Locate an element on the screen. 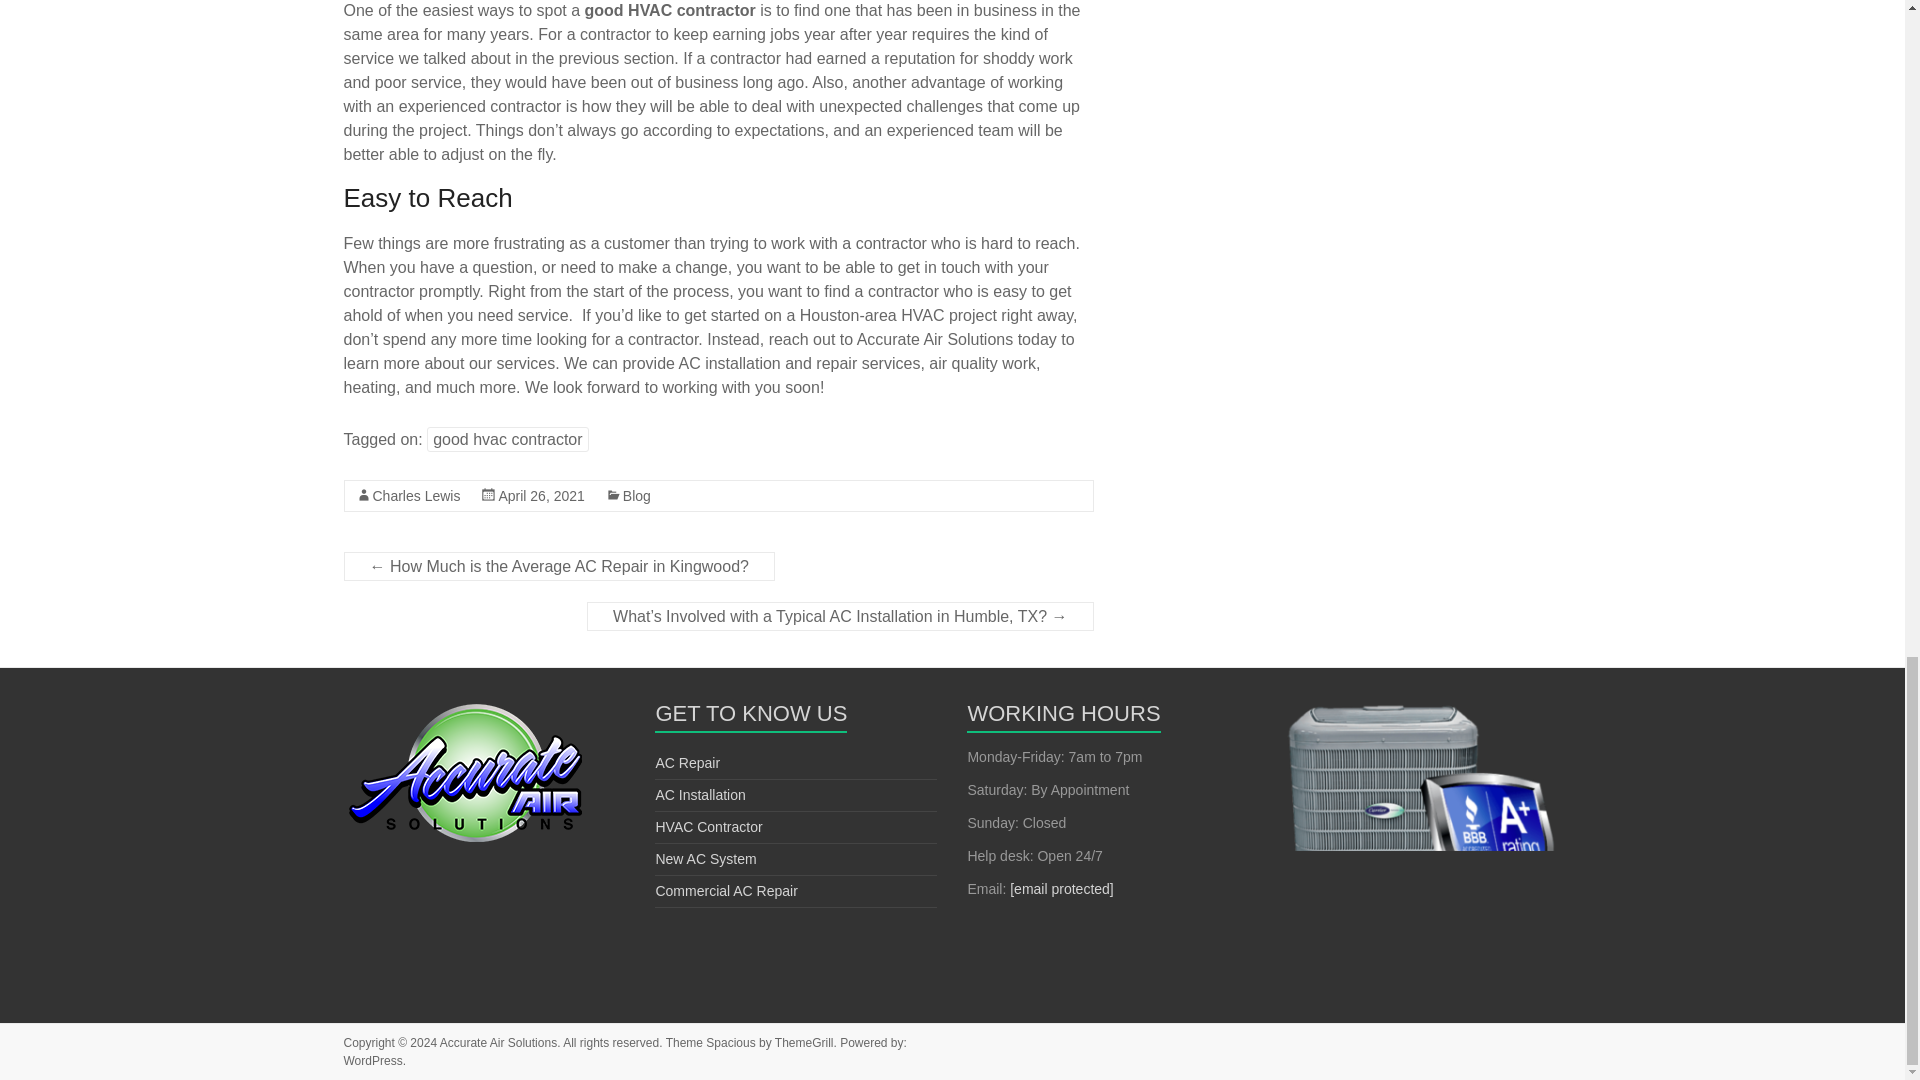  New AC System is located at coordinates (705, 859).